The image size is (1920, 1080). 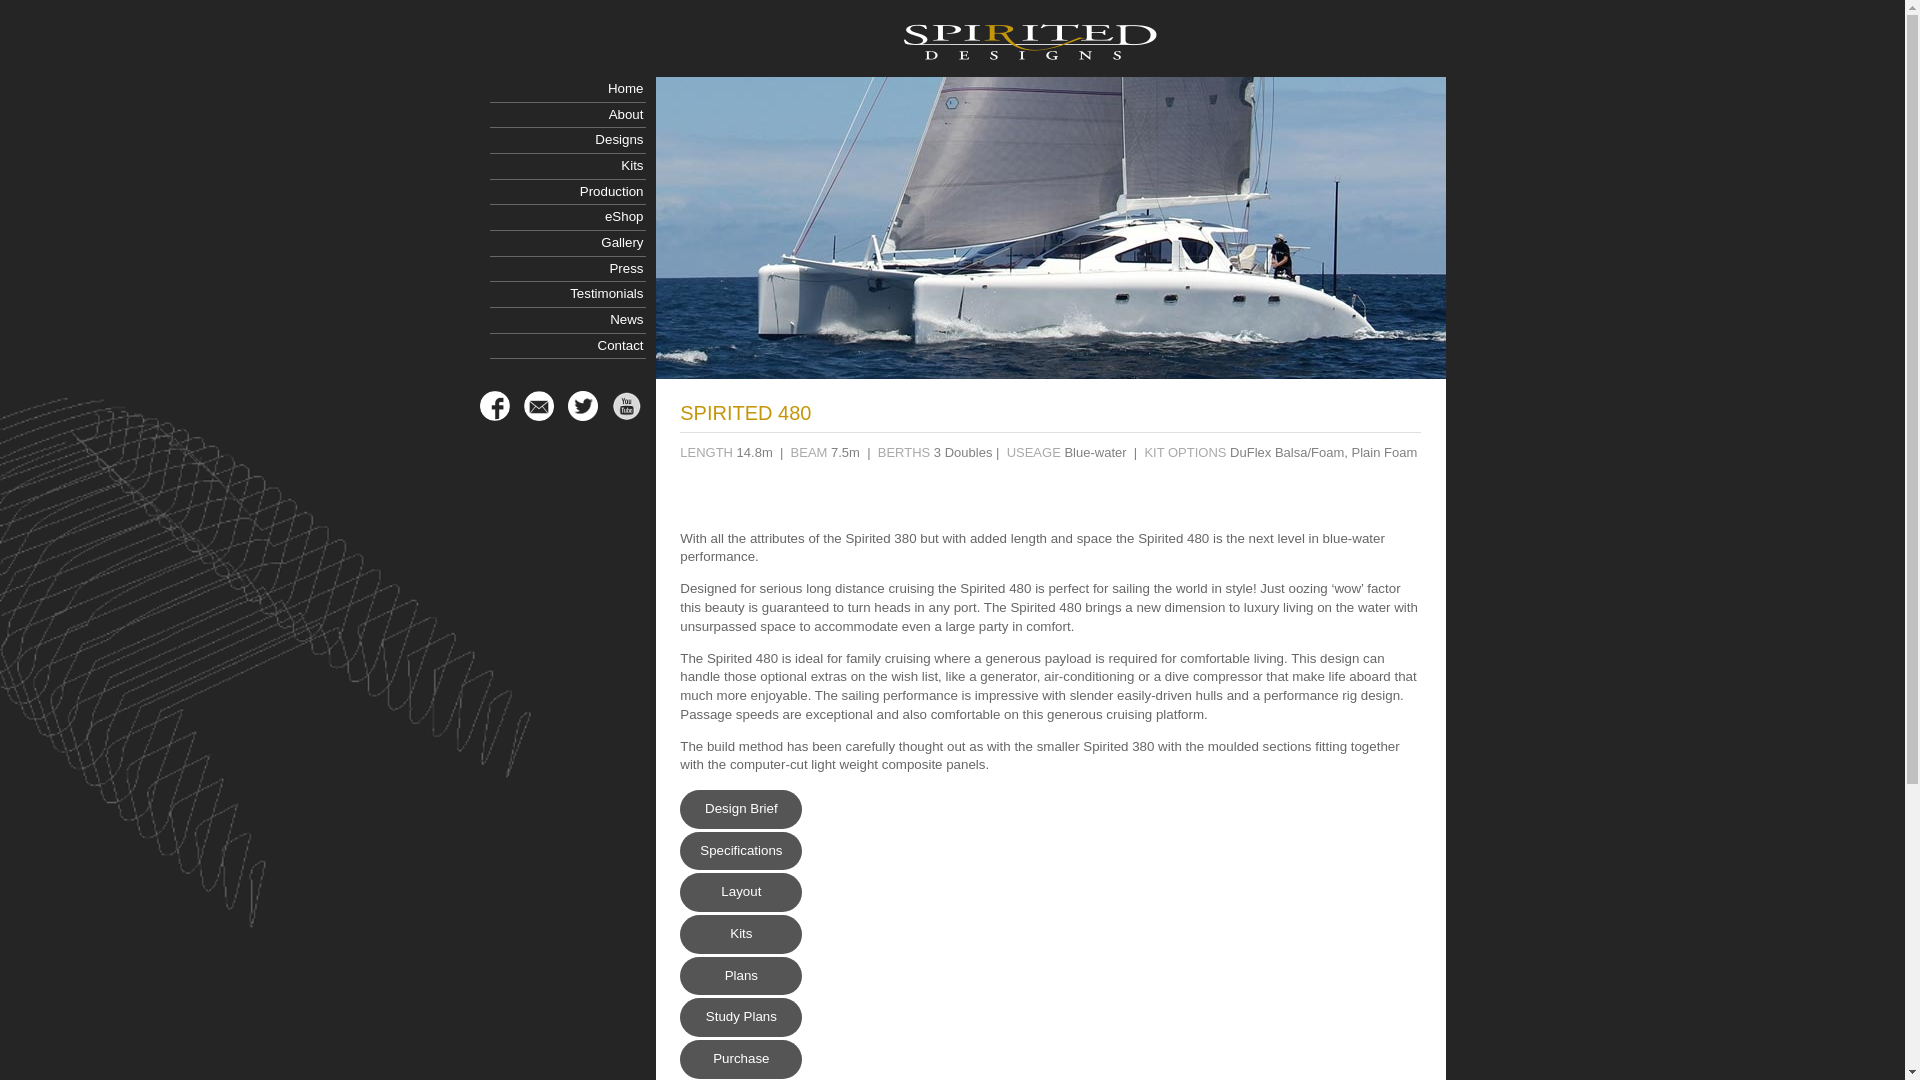 I want to click on Purchase, so click(x=740, y=1059).